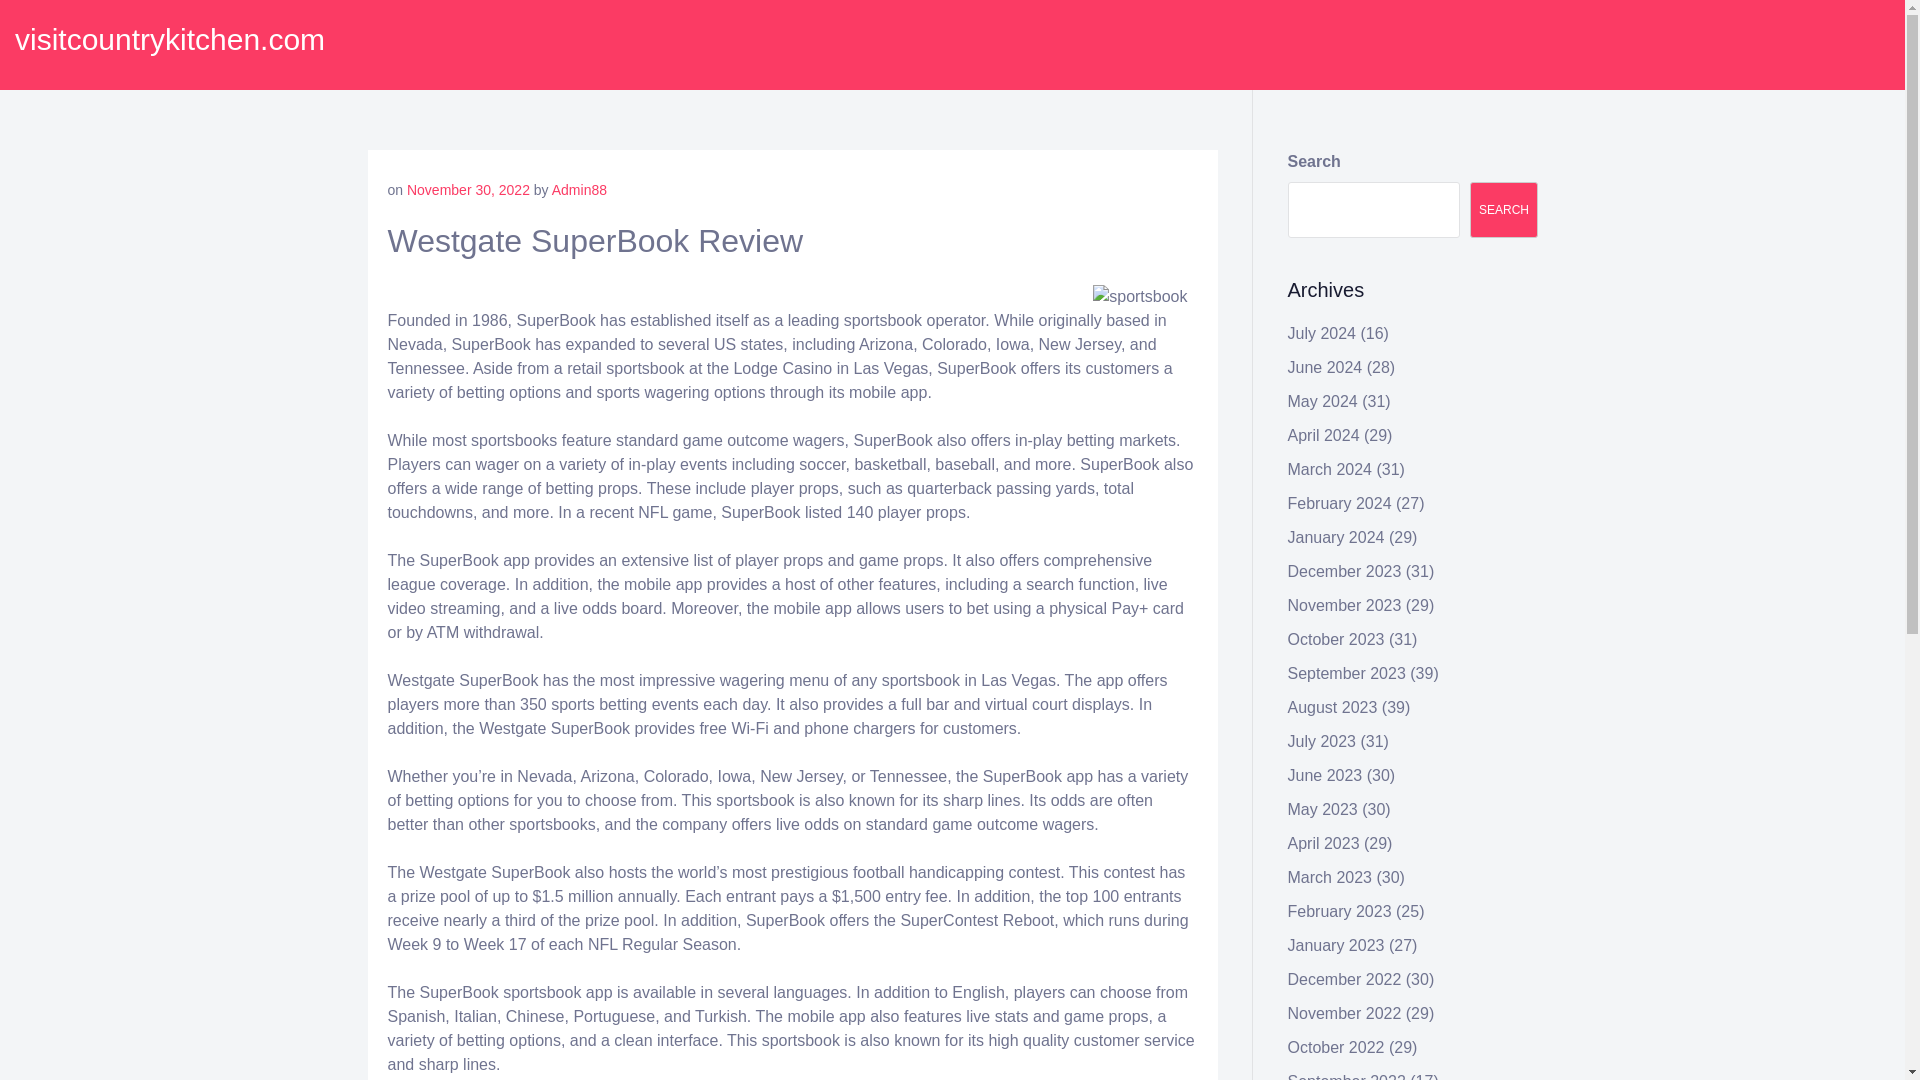  What do you see at coordinates (468, 190) in the screenshot?
I see `November 30, 2022` at bounding box center [468, 190].